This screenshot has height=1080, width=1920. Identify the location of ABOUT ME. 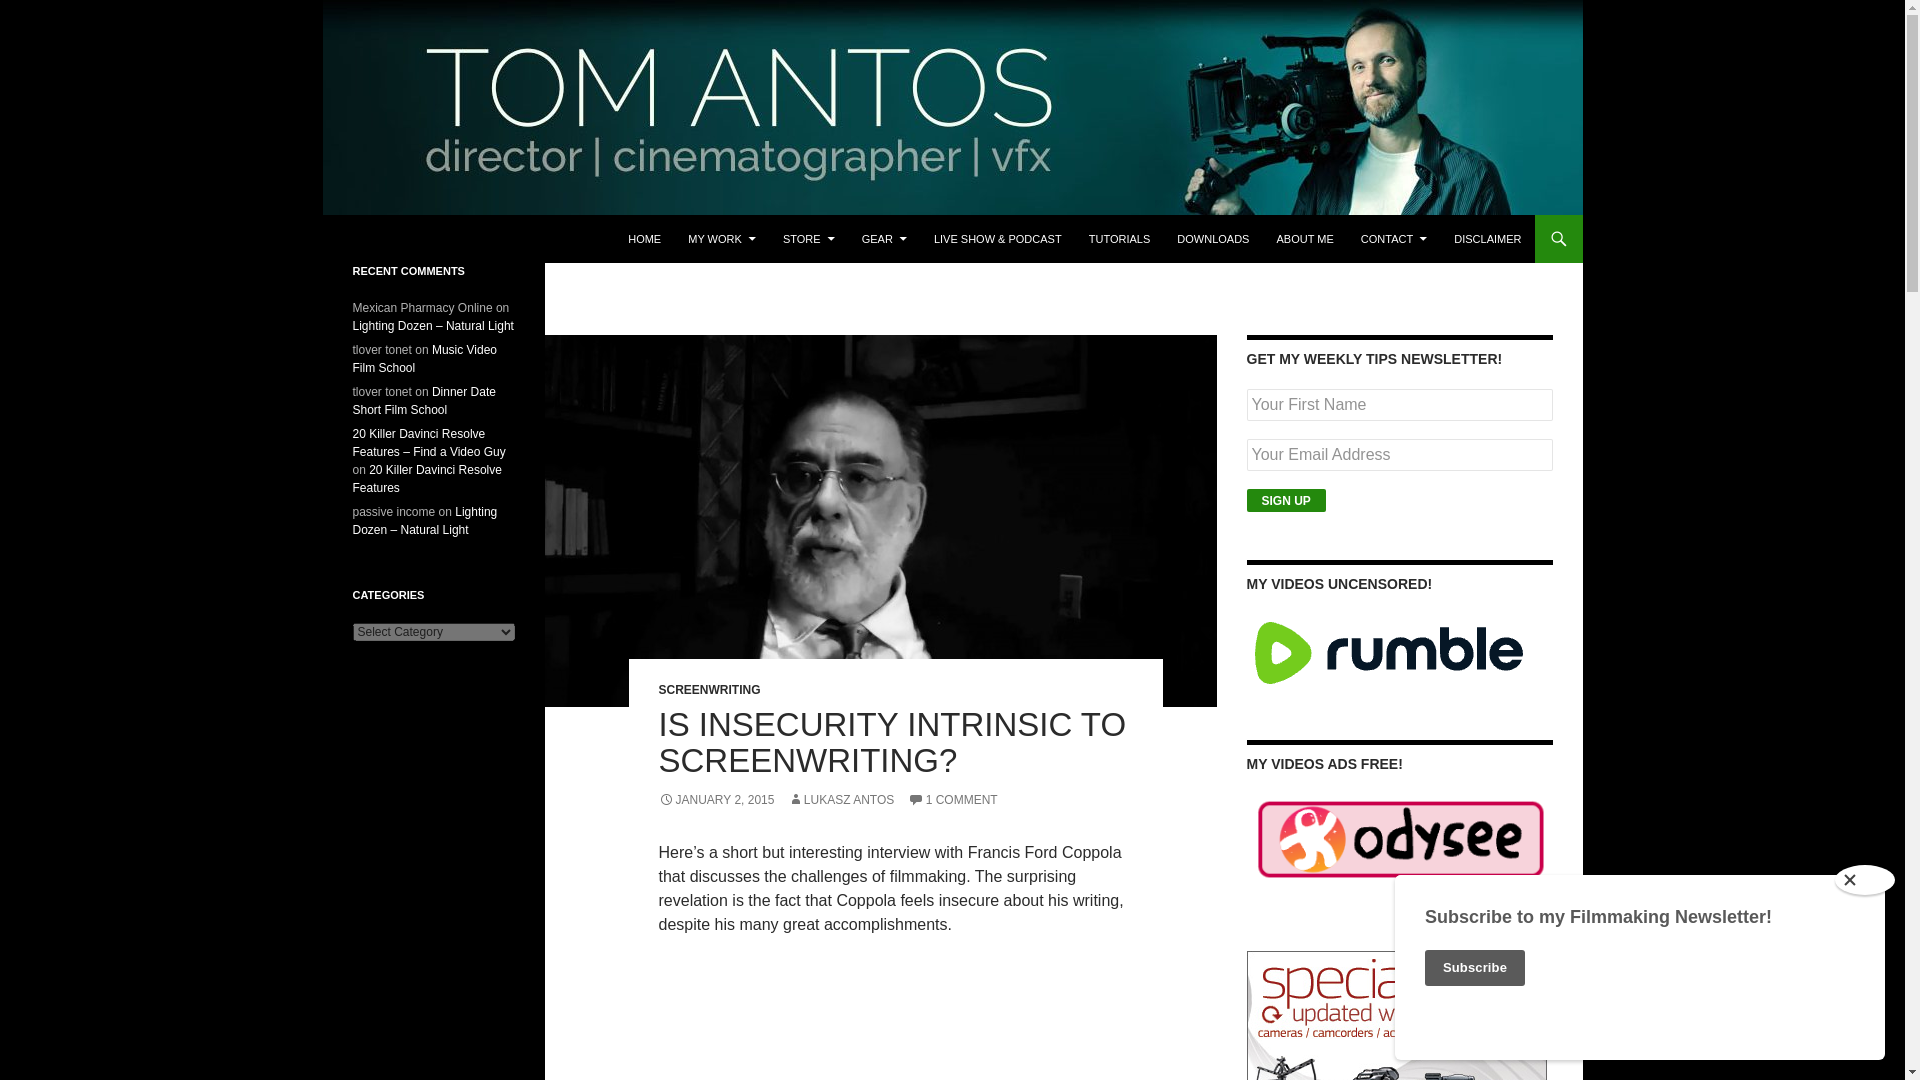
(1304, 238).